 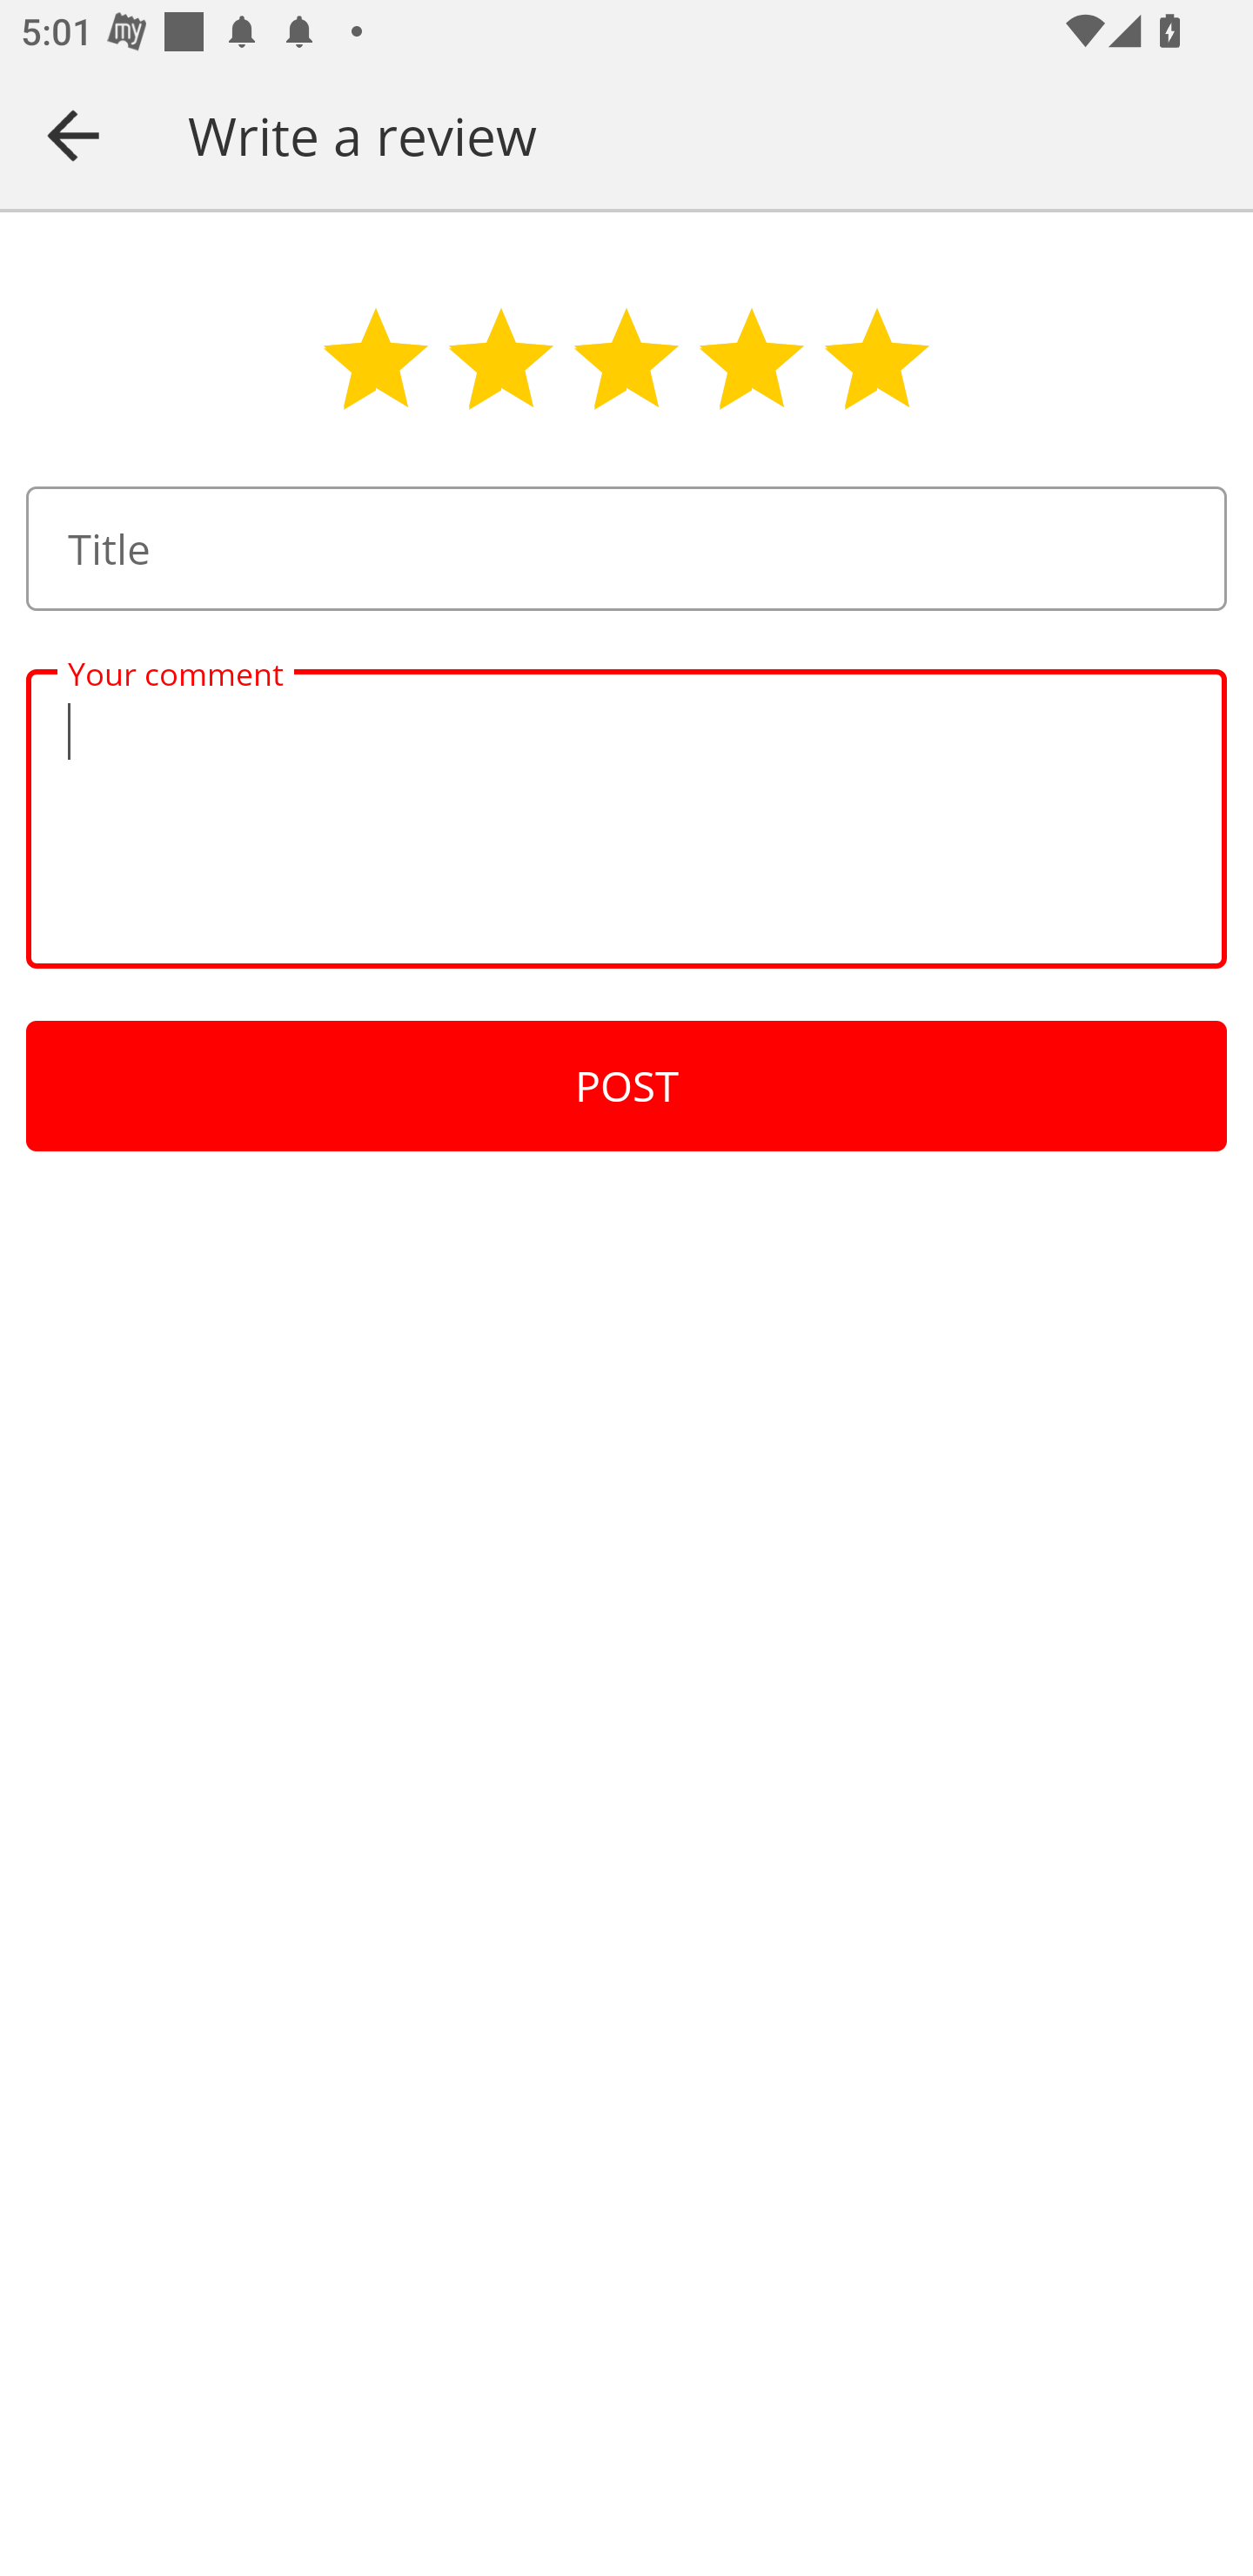 What do you see at coordinates (626, 548) in the screenshot?
I see `Title` at bounding box center [626, 548].